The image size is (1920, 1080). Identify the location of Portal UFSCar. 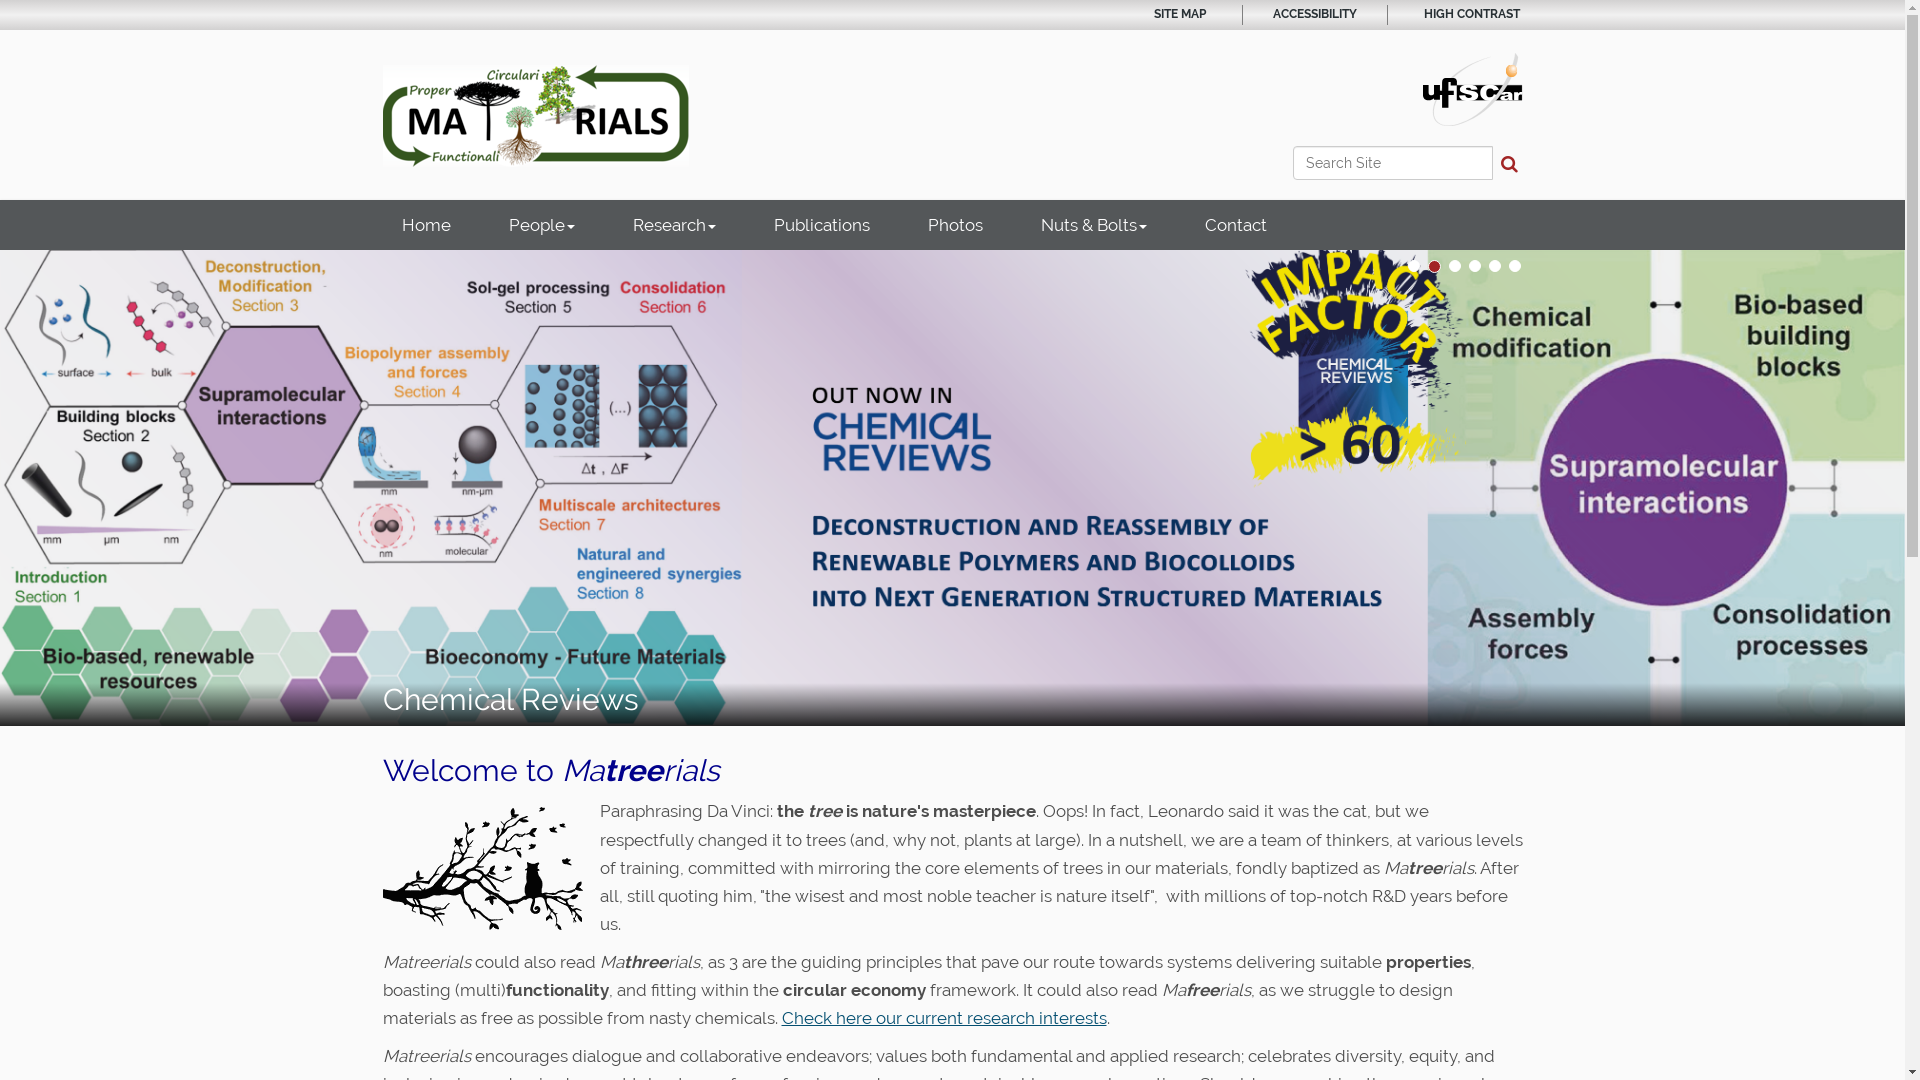
(1472, 88).